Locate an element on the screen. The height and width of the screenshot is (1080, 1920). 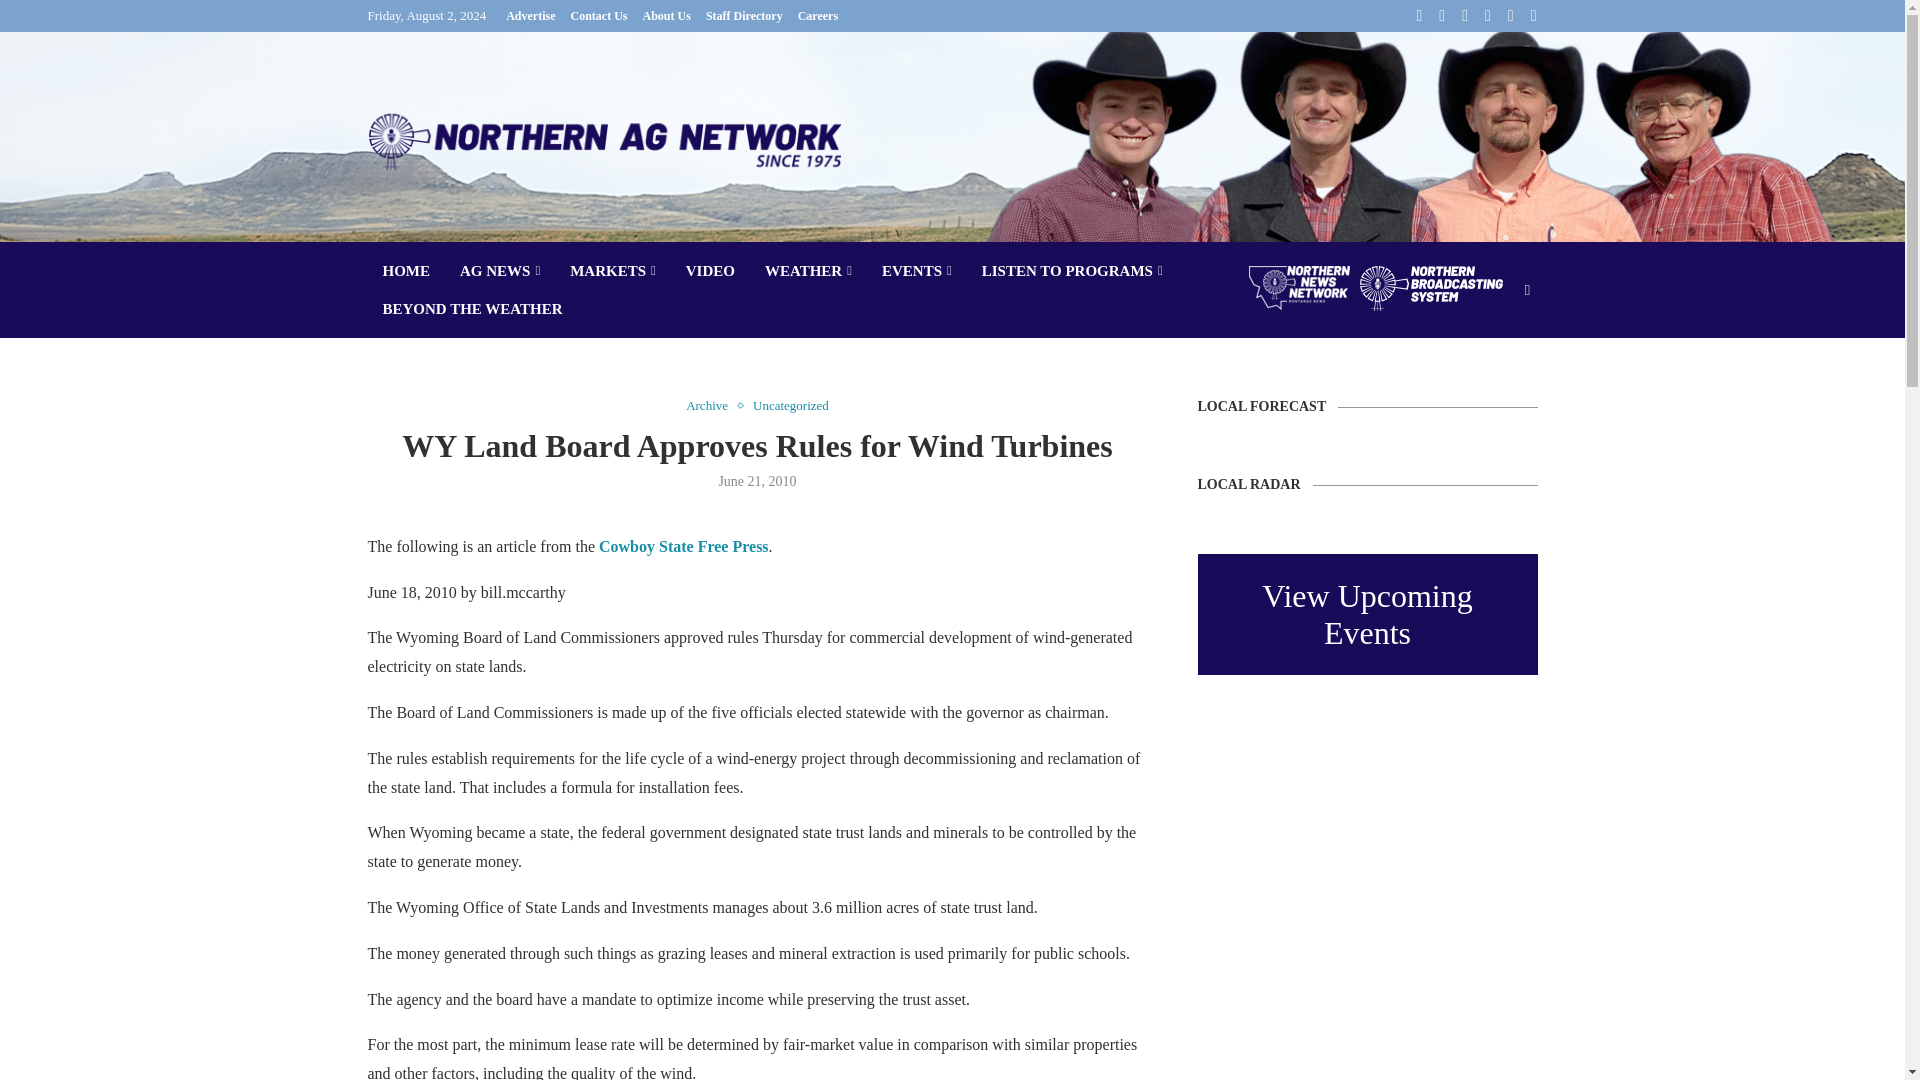
About Us is located at coordinates (667, 16).